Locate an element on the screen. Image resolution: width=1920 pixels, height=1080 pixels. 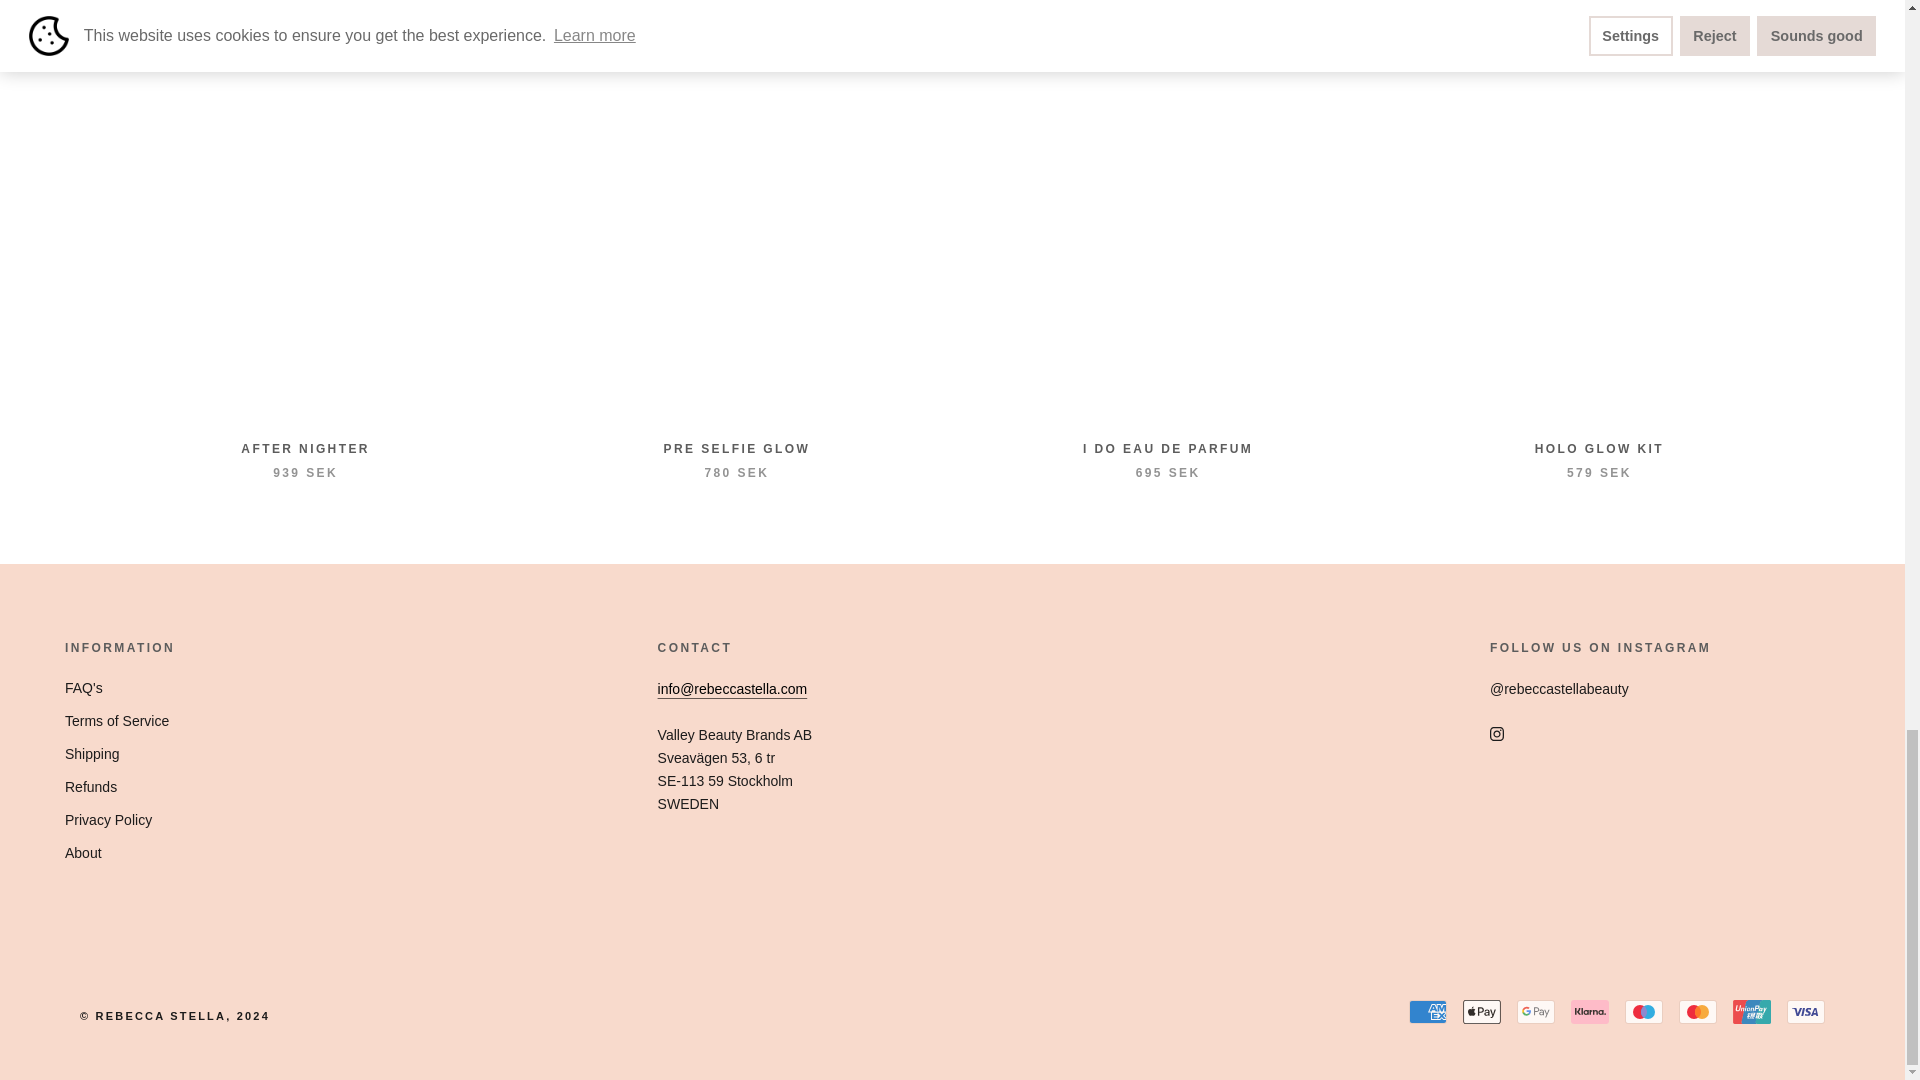
American Express is located at coordinates (1428, 1012).